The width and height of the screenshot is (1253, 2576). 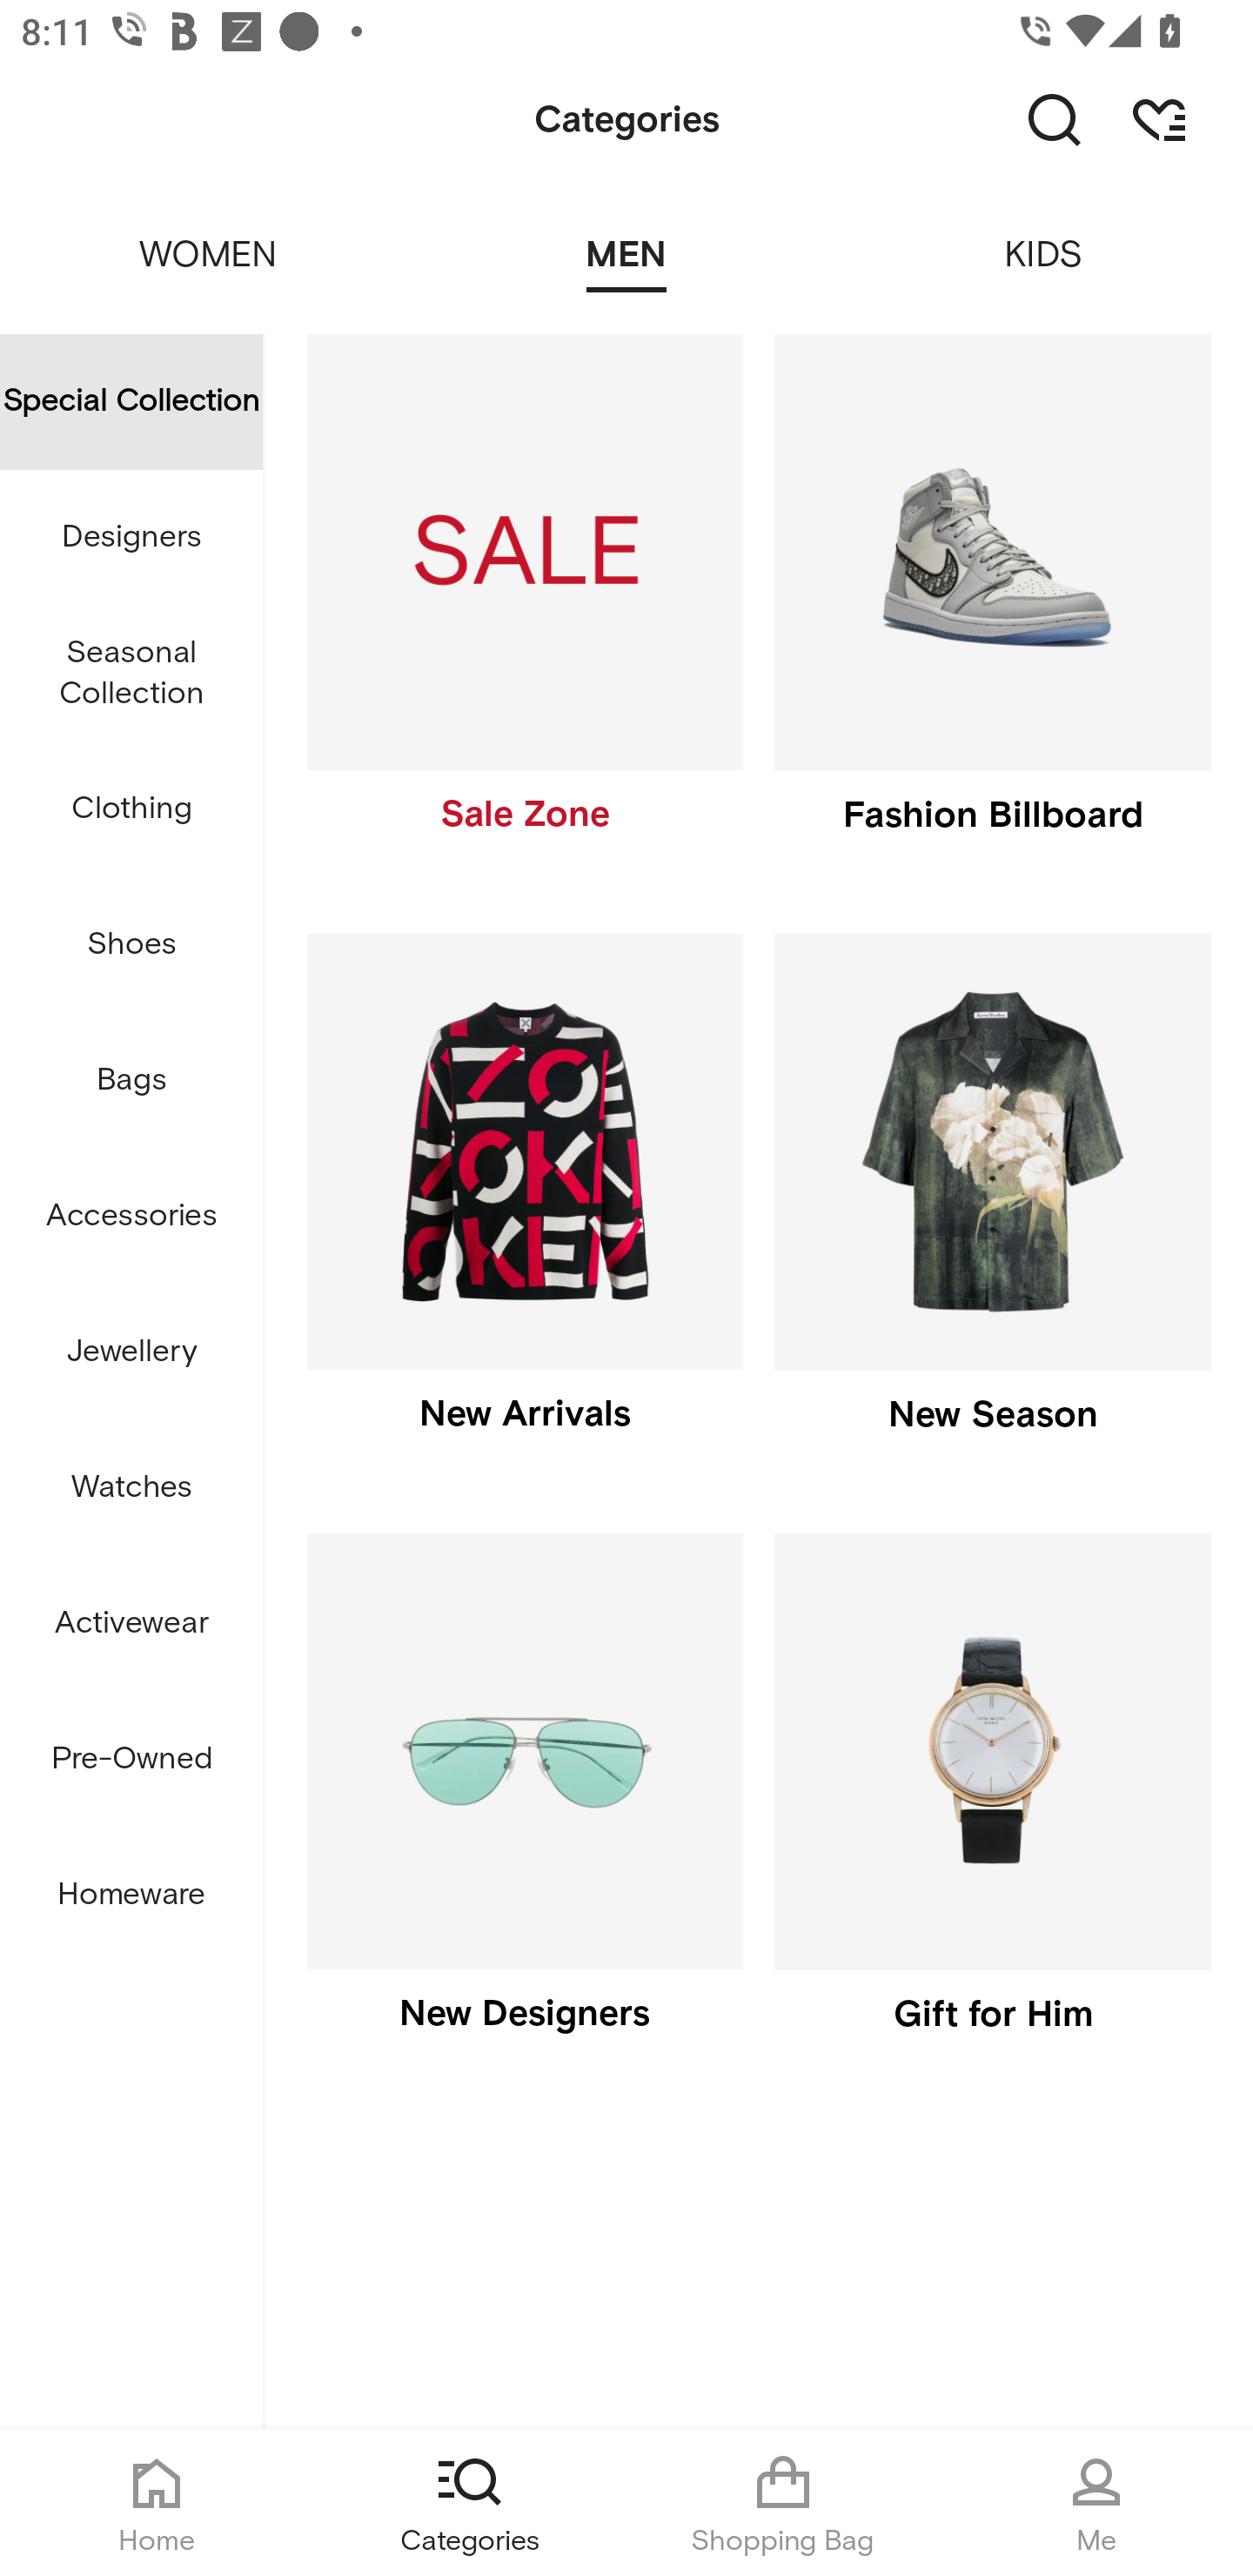 What do you see at coordinates (131, 401) in the screenshot?
I see `Special Collection` at bounding box center [131, 401].